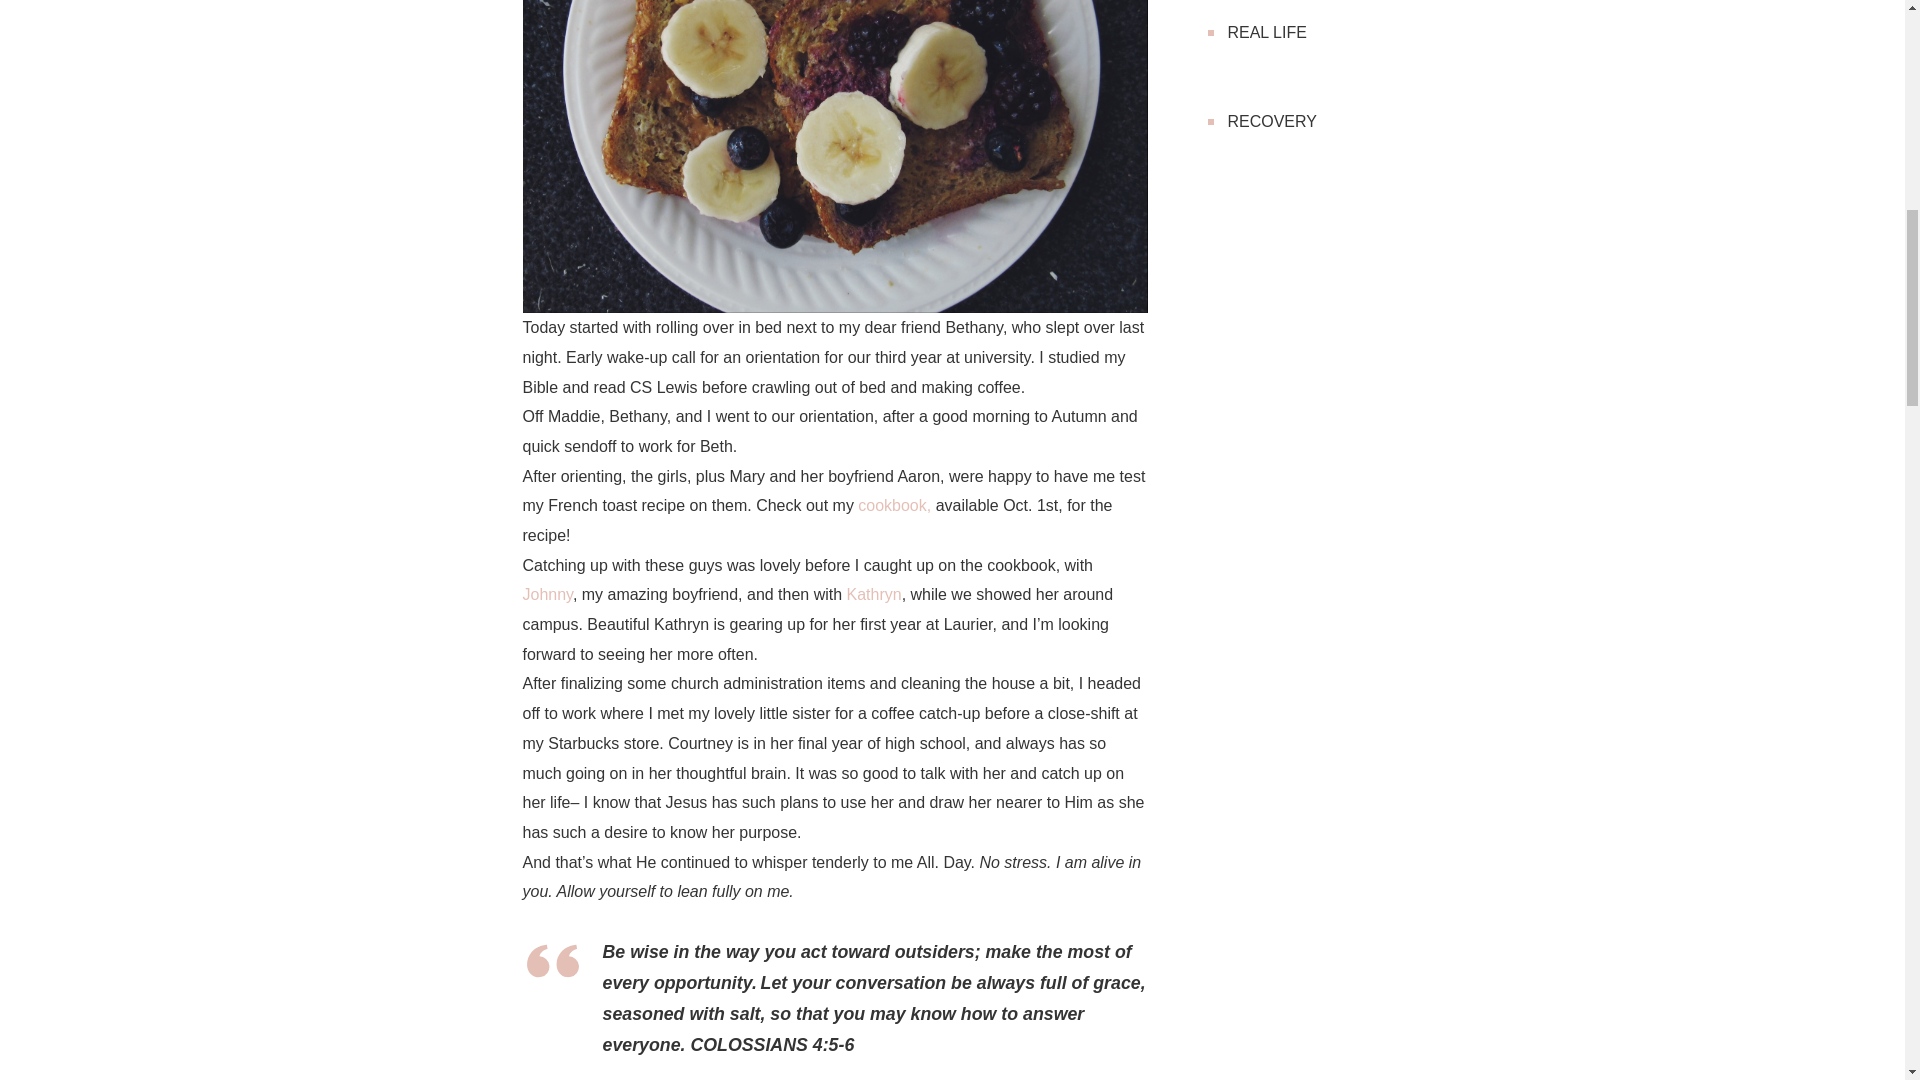  What do you see at coordinates (894, 505) in the screenshot?
I see `cookbook,` at bounding box center [894, 505].